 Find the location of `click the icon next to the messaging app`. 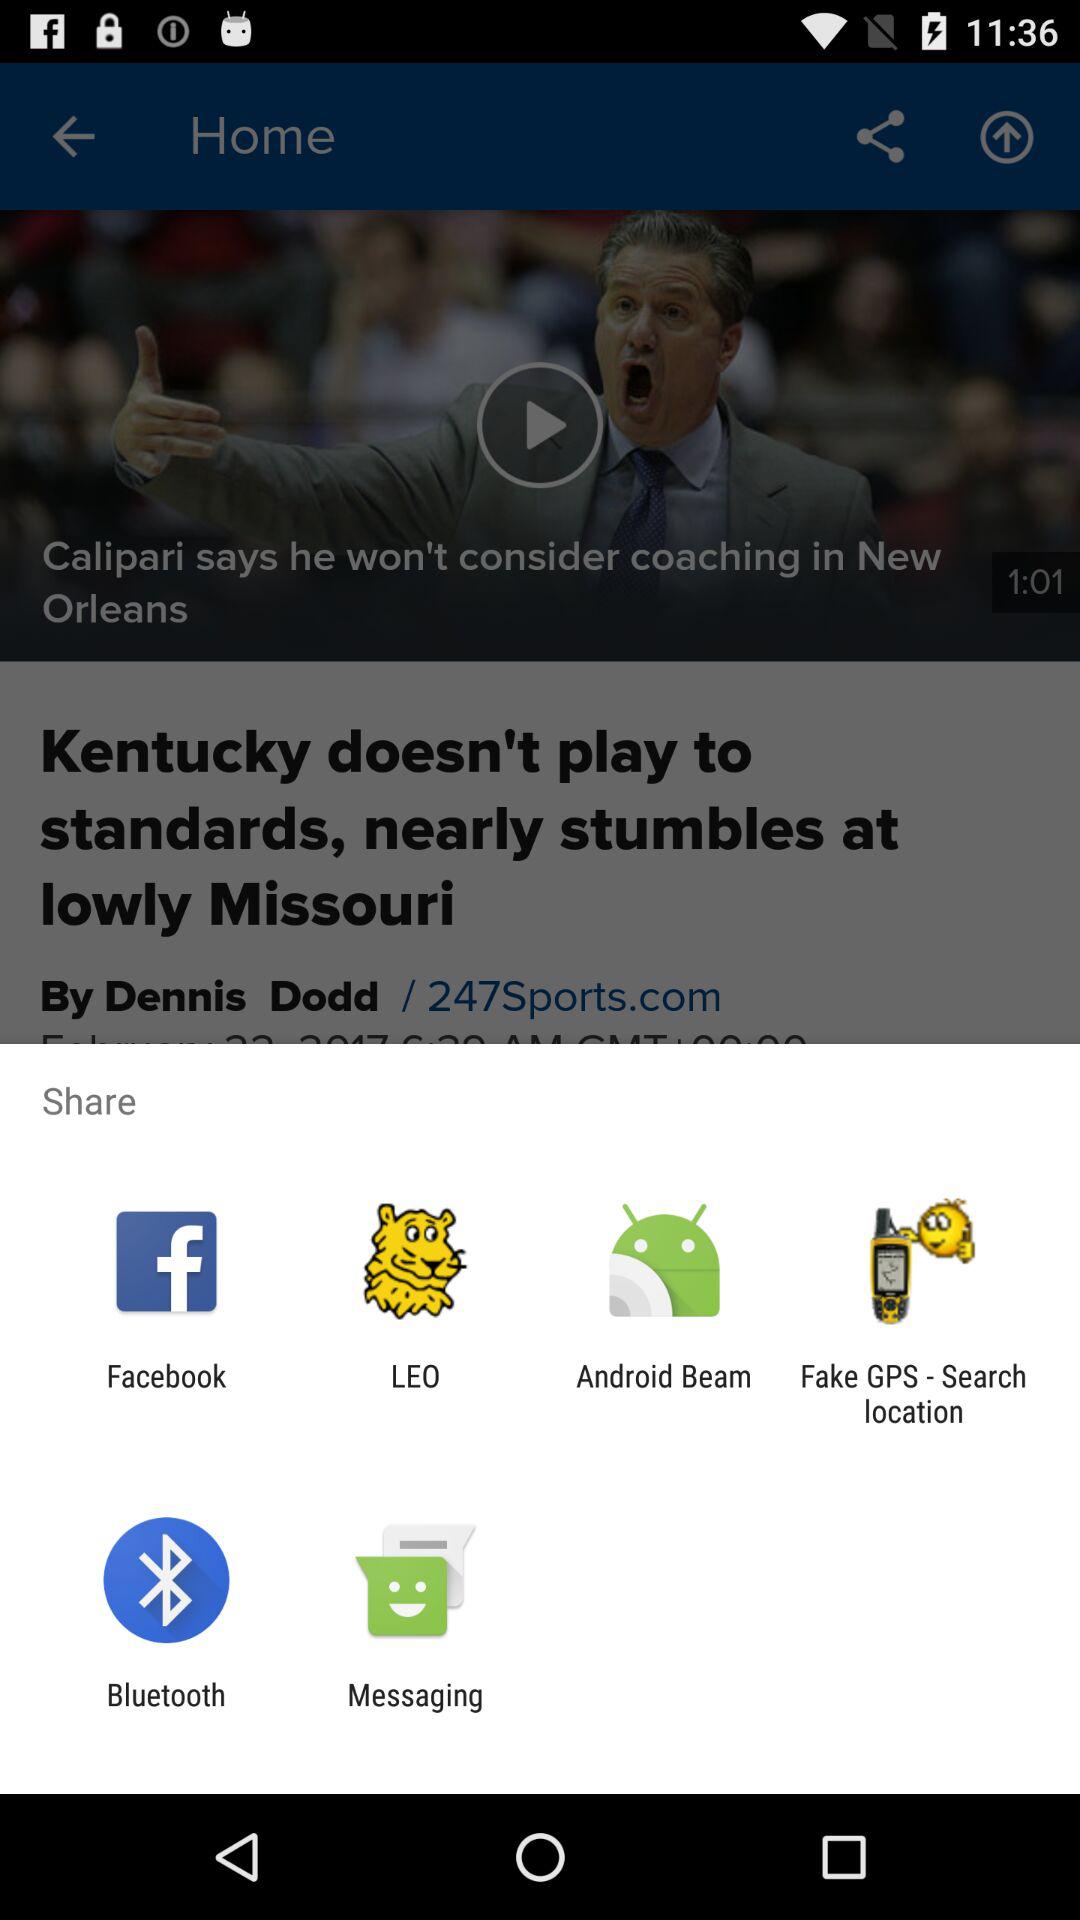

click the icon next to the messaging app is located at coordinates (166, 1712).